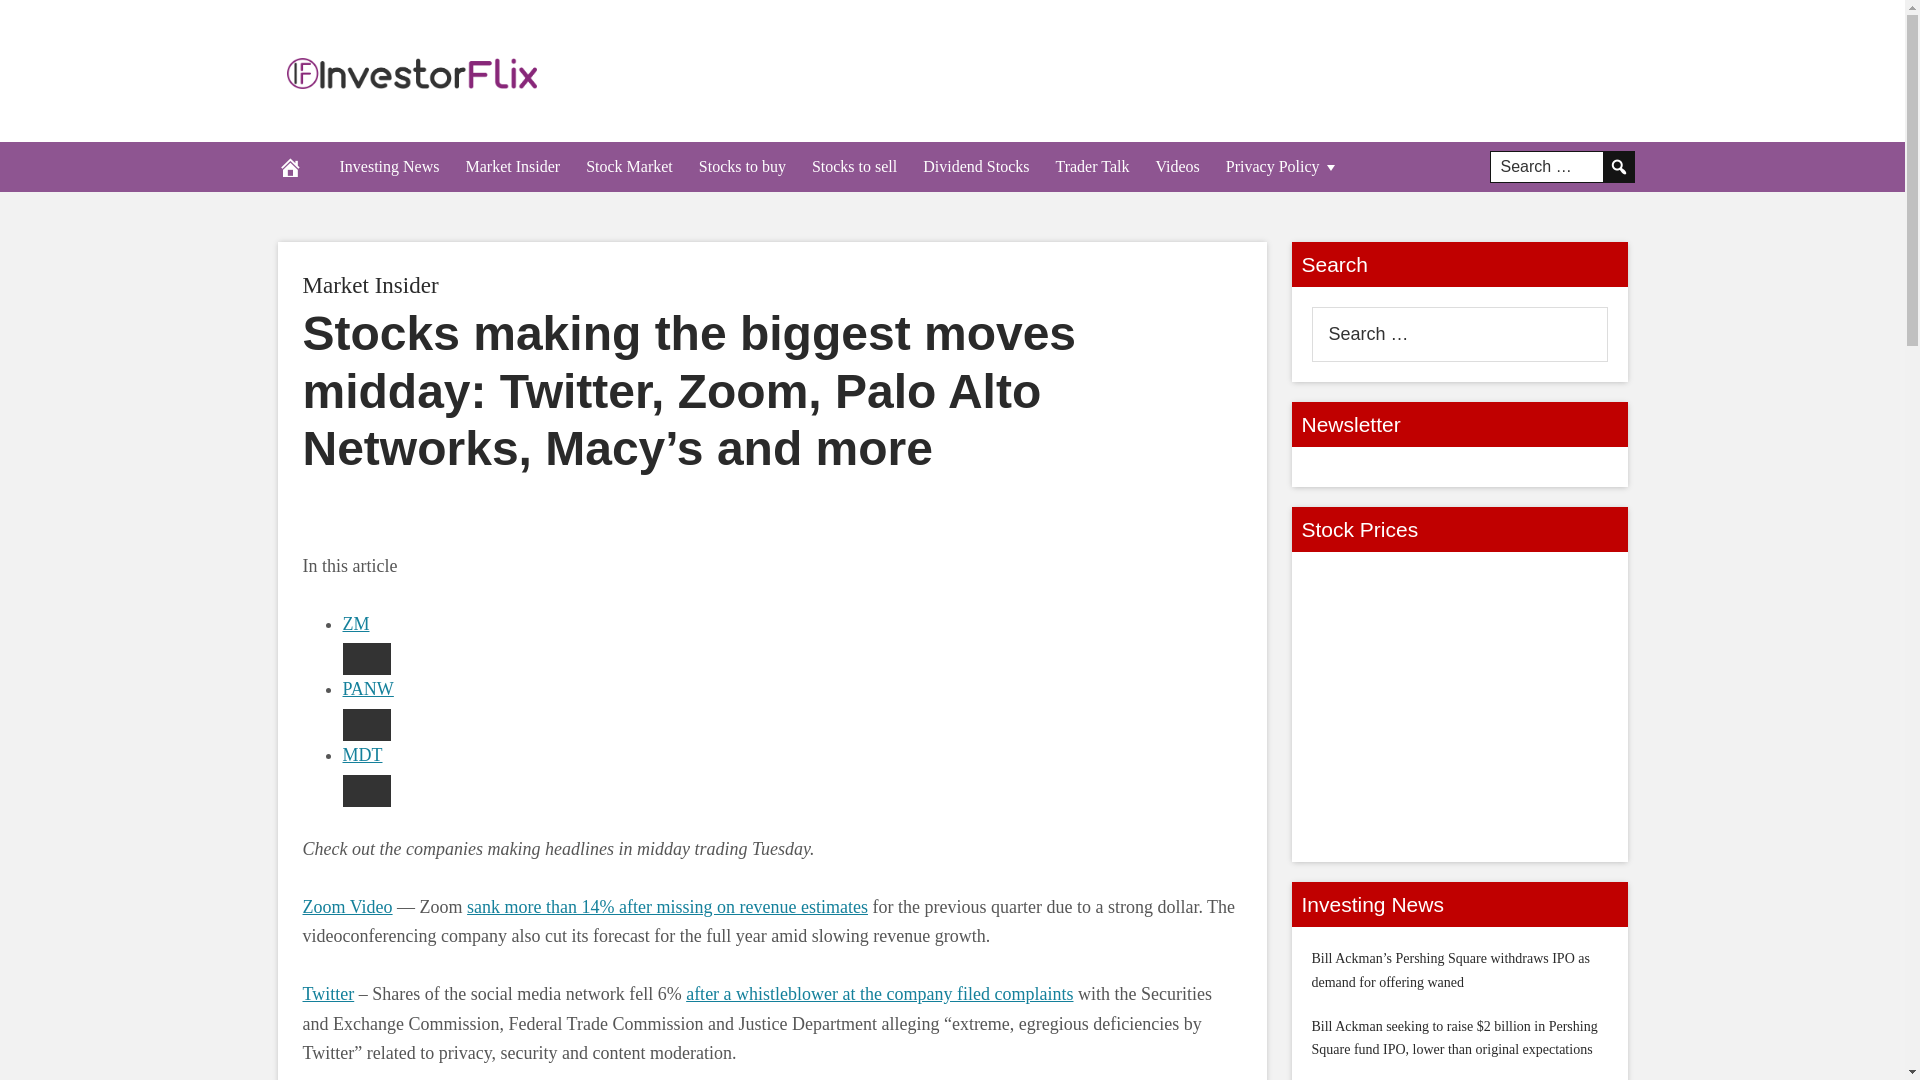 This screenshot has height=1080, width=1920. I want to click on Trader Talk, so click(1092, 166).